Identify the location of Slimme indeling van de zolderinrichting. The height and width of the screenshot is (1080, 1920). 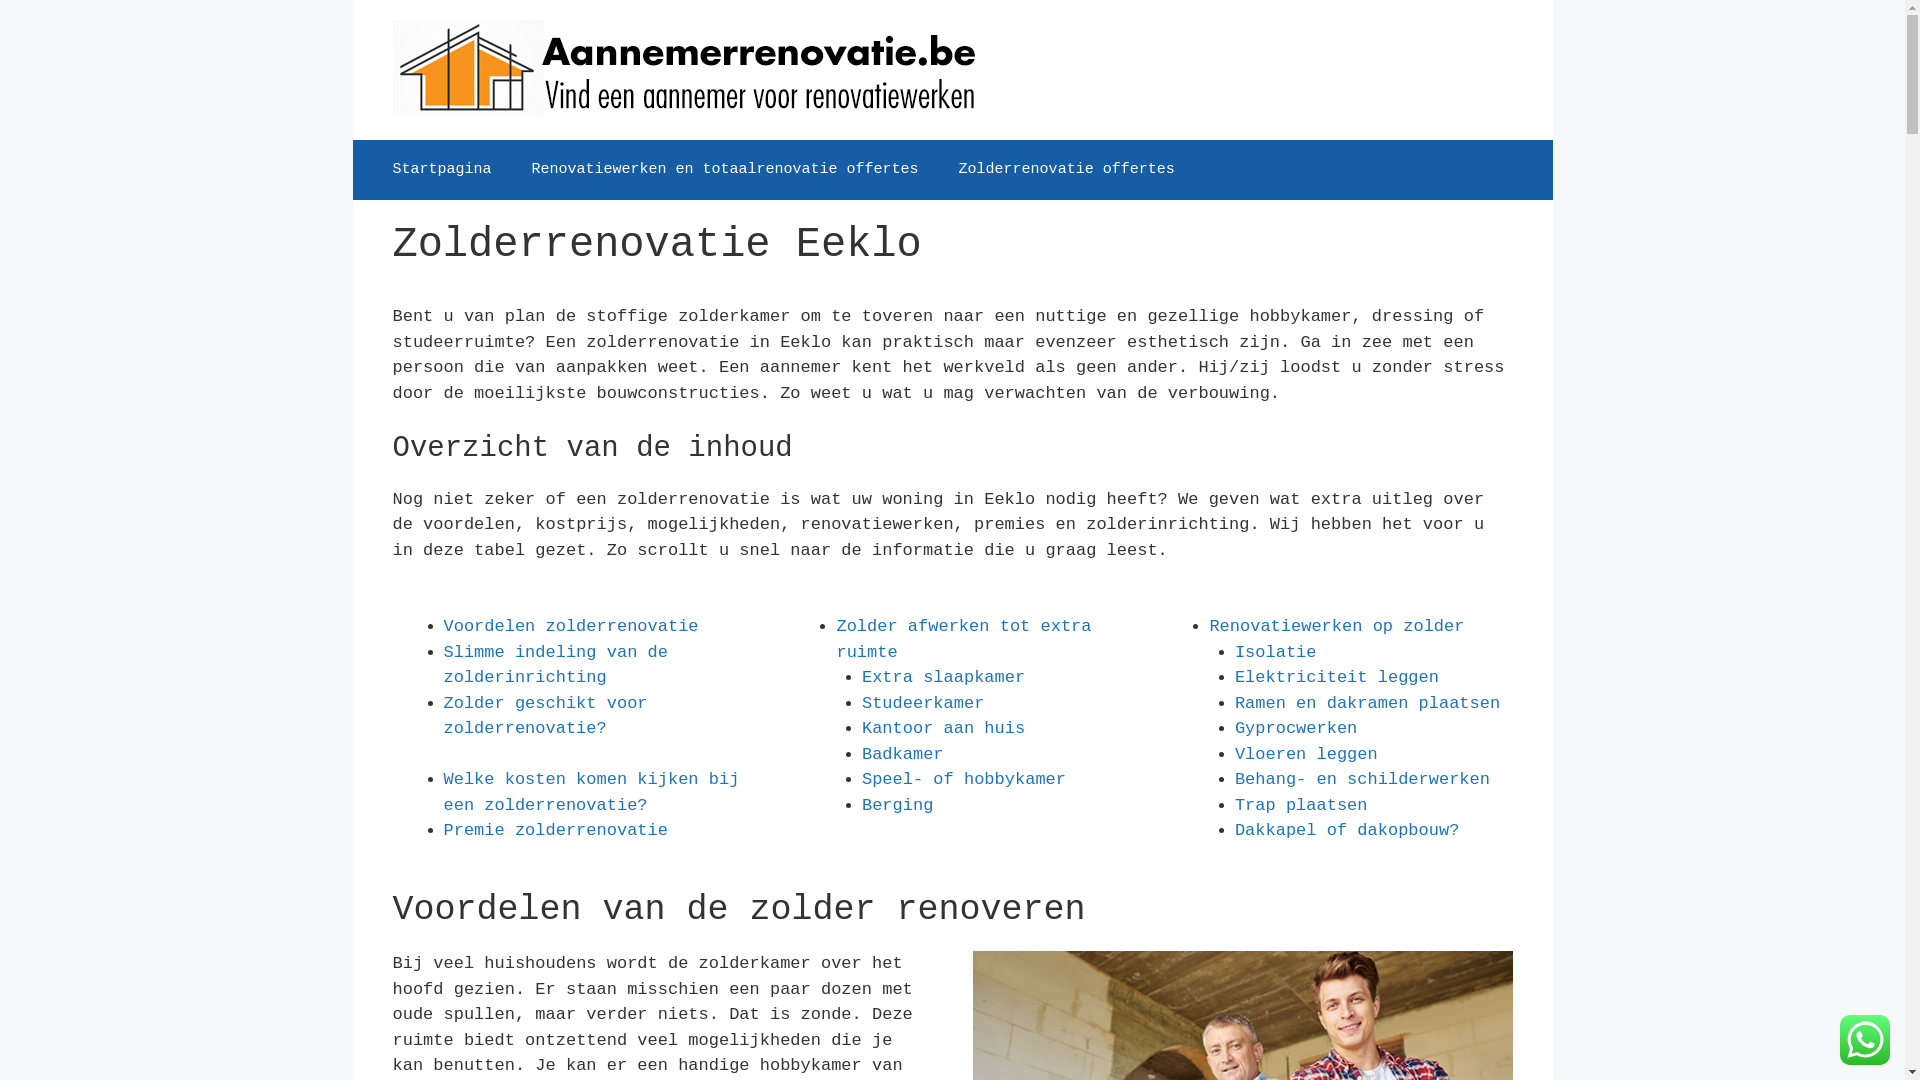
(556, 666).